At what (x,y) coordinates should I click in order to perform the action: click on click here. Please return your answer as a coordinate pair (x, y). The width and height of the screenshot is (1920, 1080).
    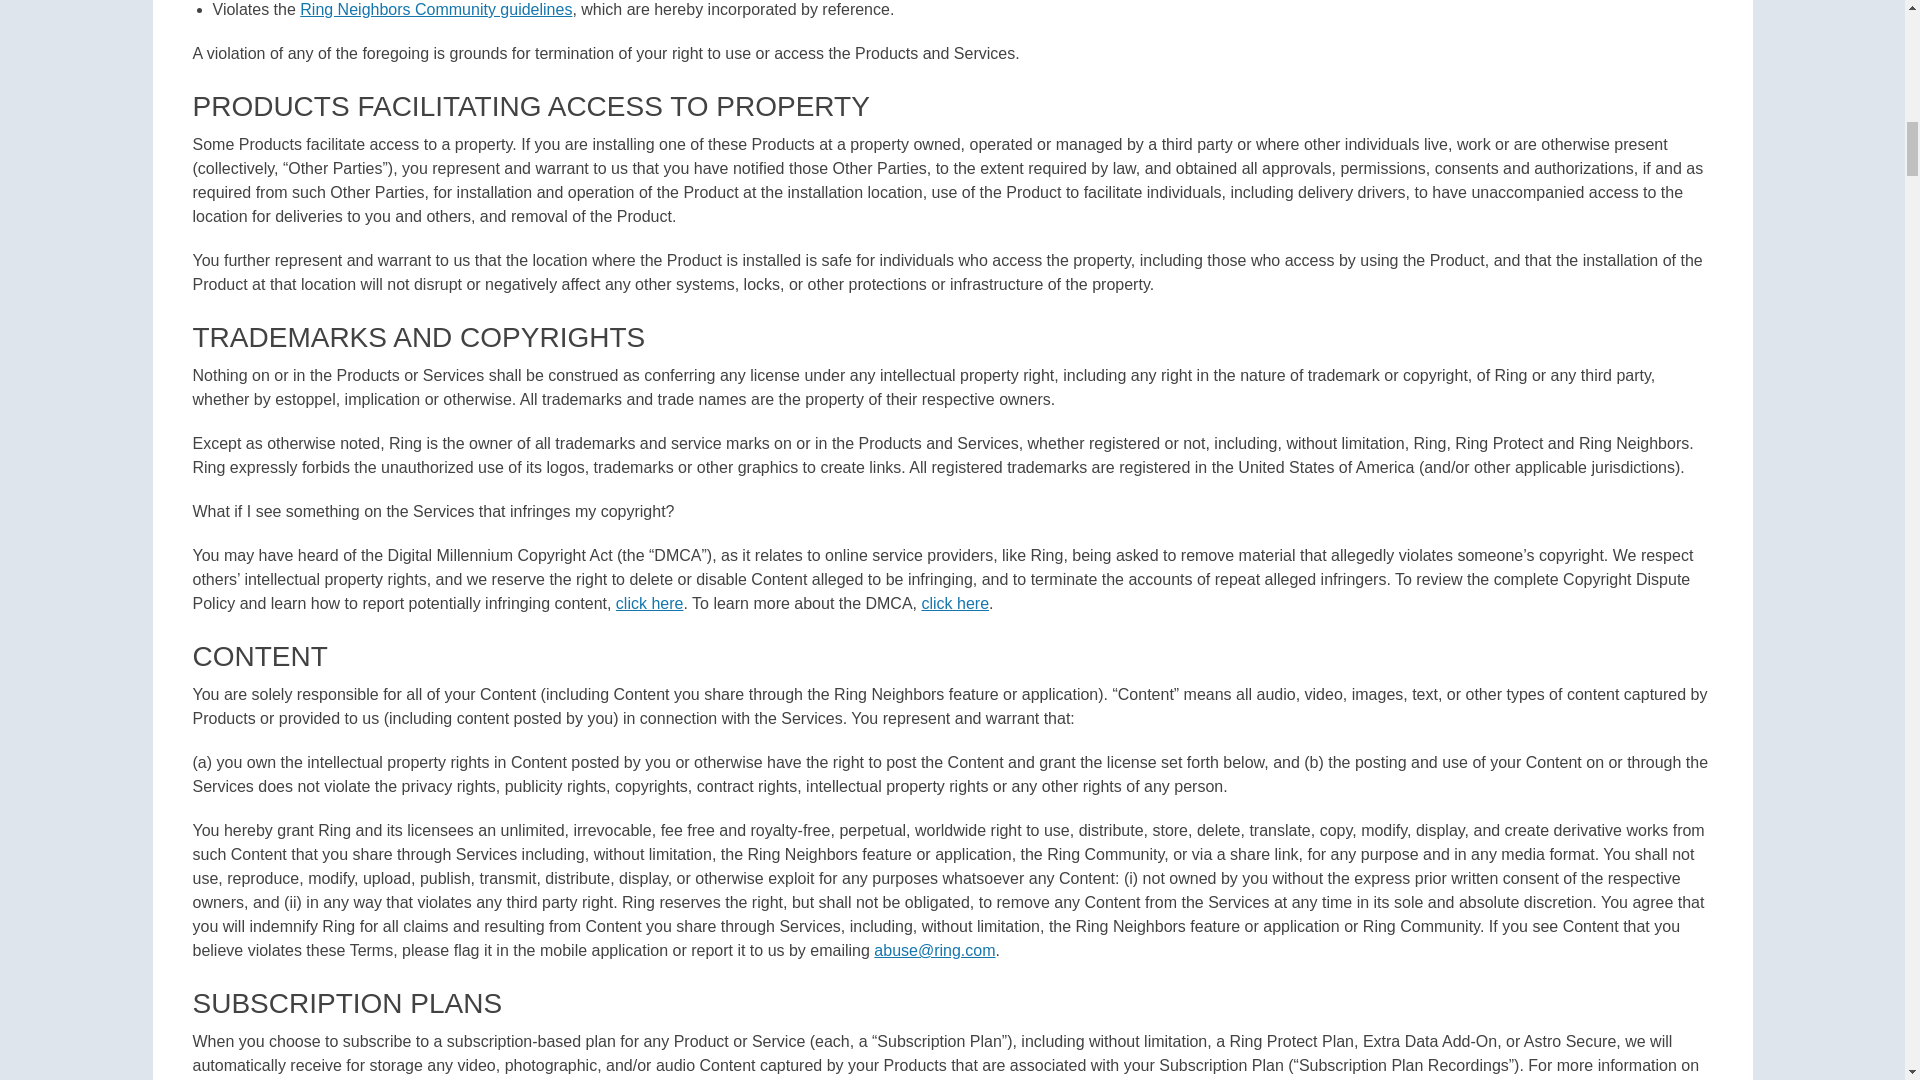
    Looking at the image, I should click on (954, 604).